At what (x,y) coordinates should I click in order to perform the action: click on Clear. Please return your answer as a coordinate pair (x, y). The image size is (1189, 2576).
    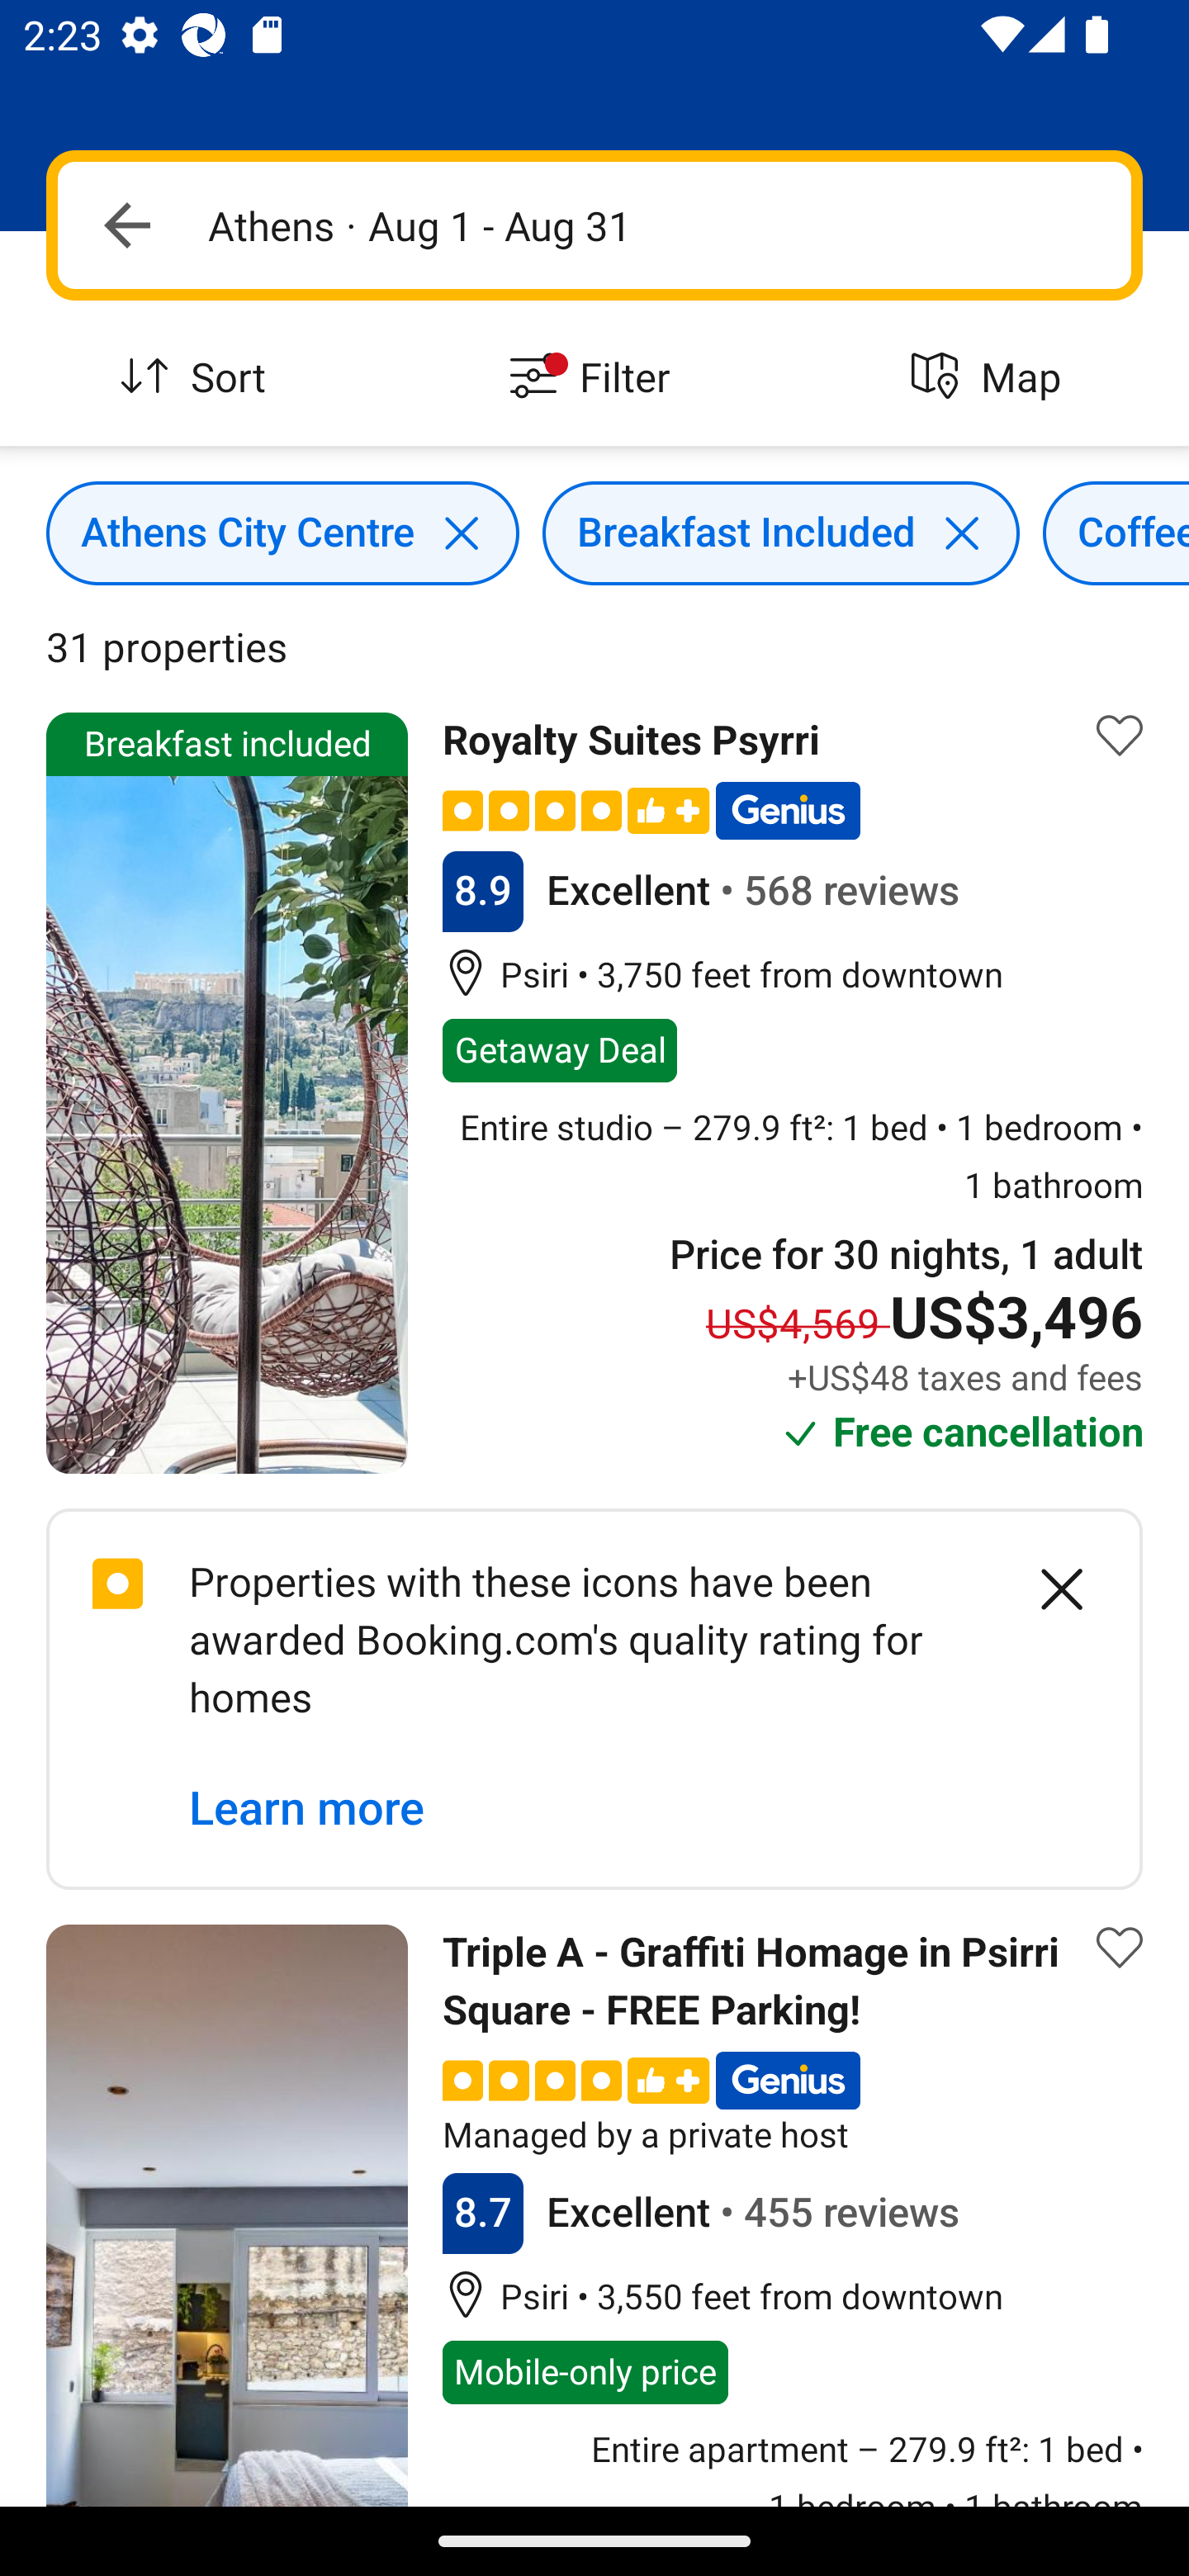
    Looking at the image, I should click on (1044, 1589).